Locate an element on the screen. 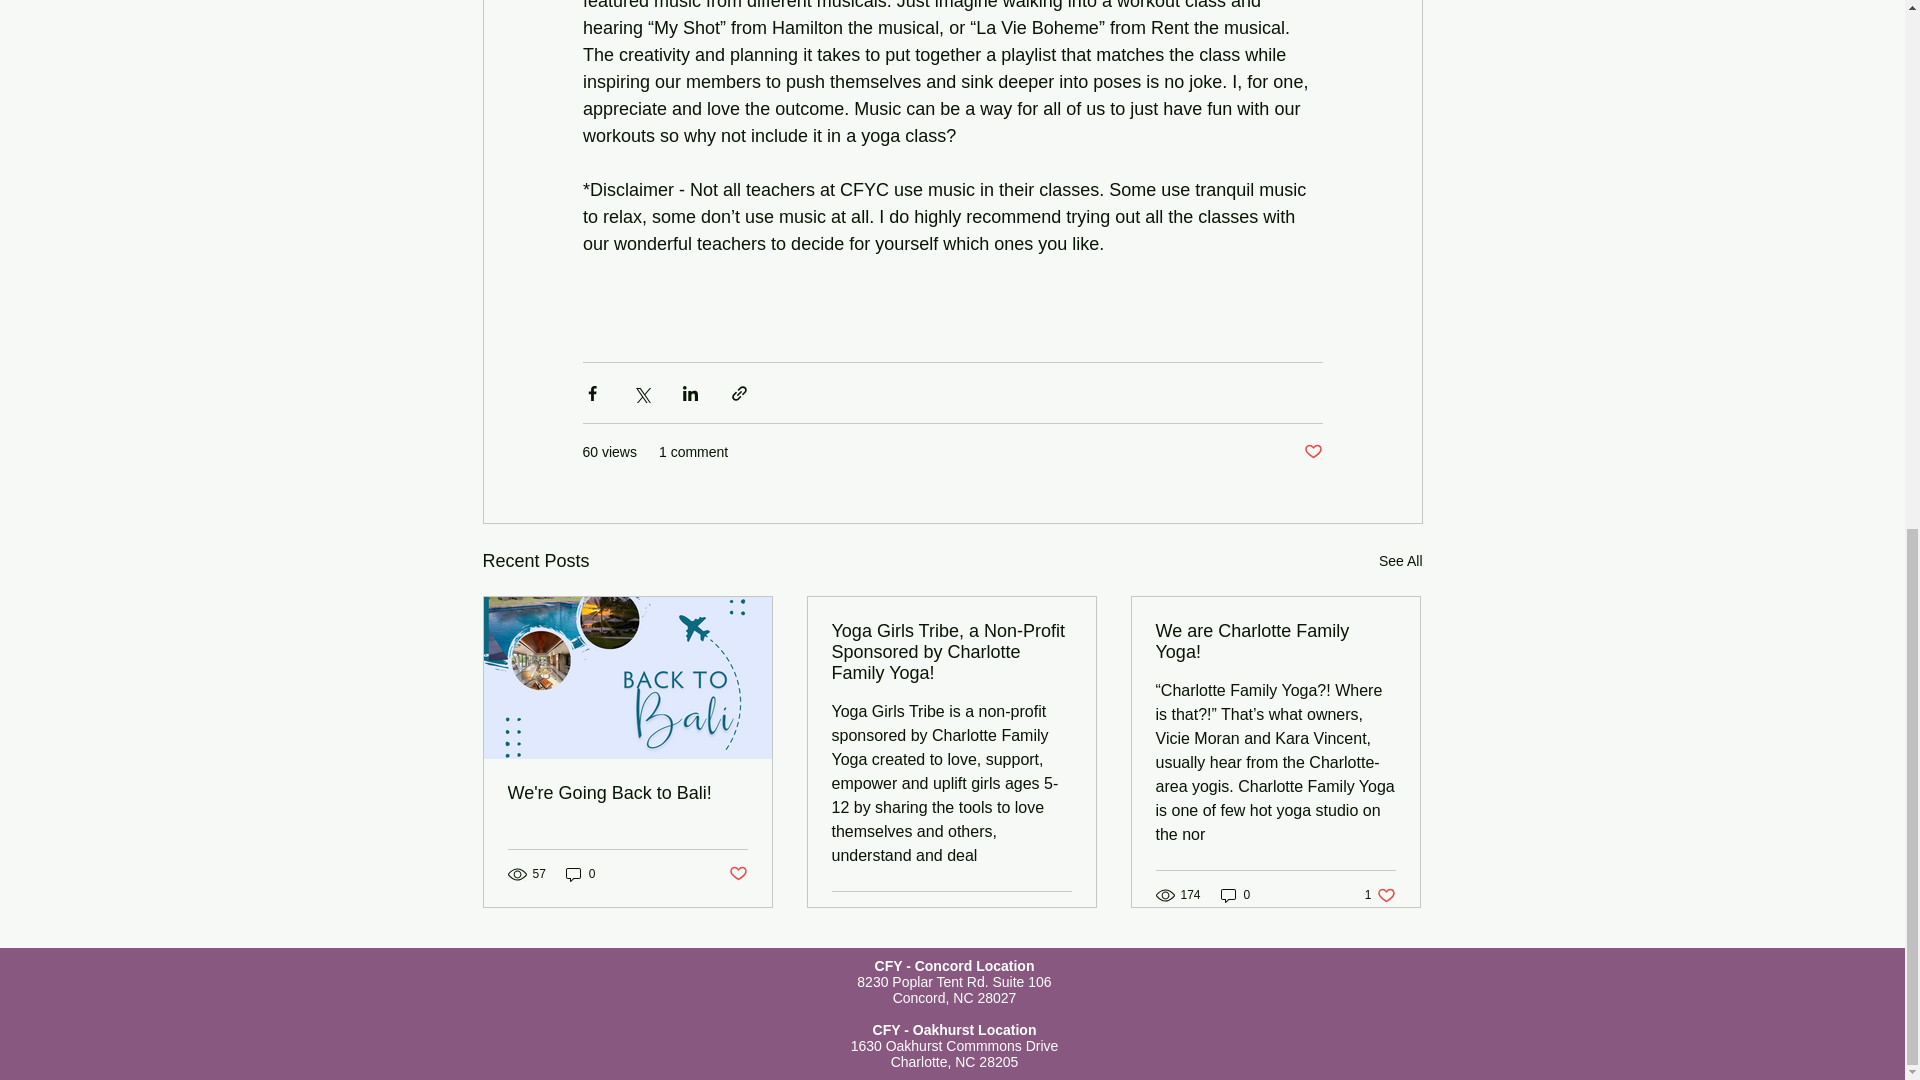 The width and height of the screenshot is (1920, 1080). See All is located at coordinates (1312, 452).